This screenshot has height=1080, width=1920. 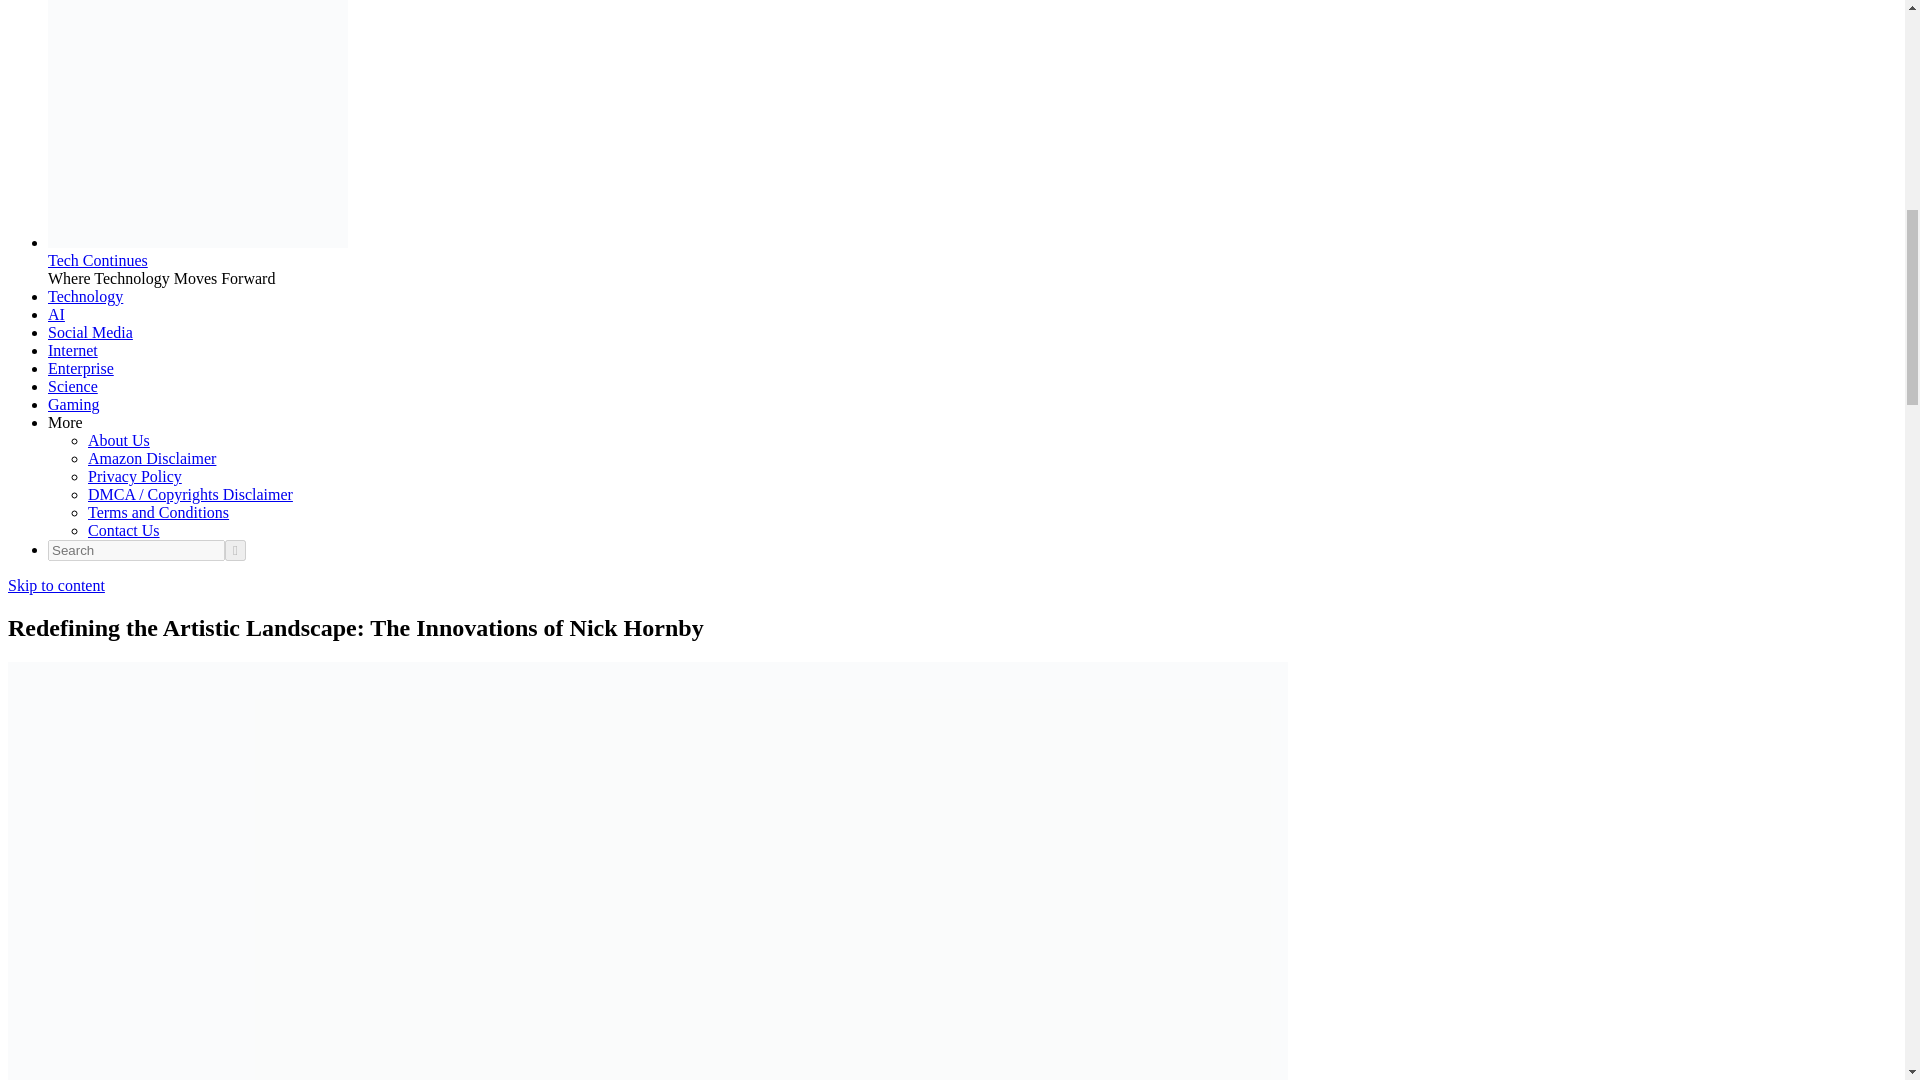 What do you see at coordinates (124, 530) in the screenshot?
I see `Contact Us` at bounding box center [124, 530].